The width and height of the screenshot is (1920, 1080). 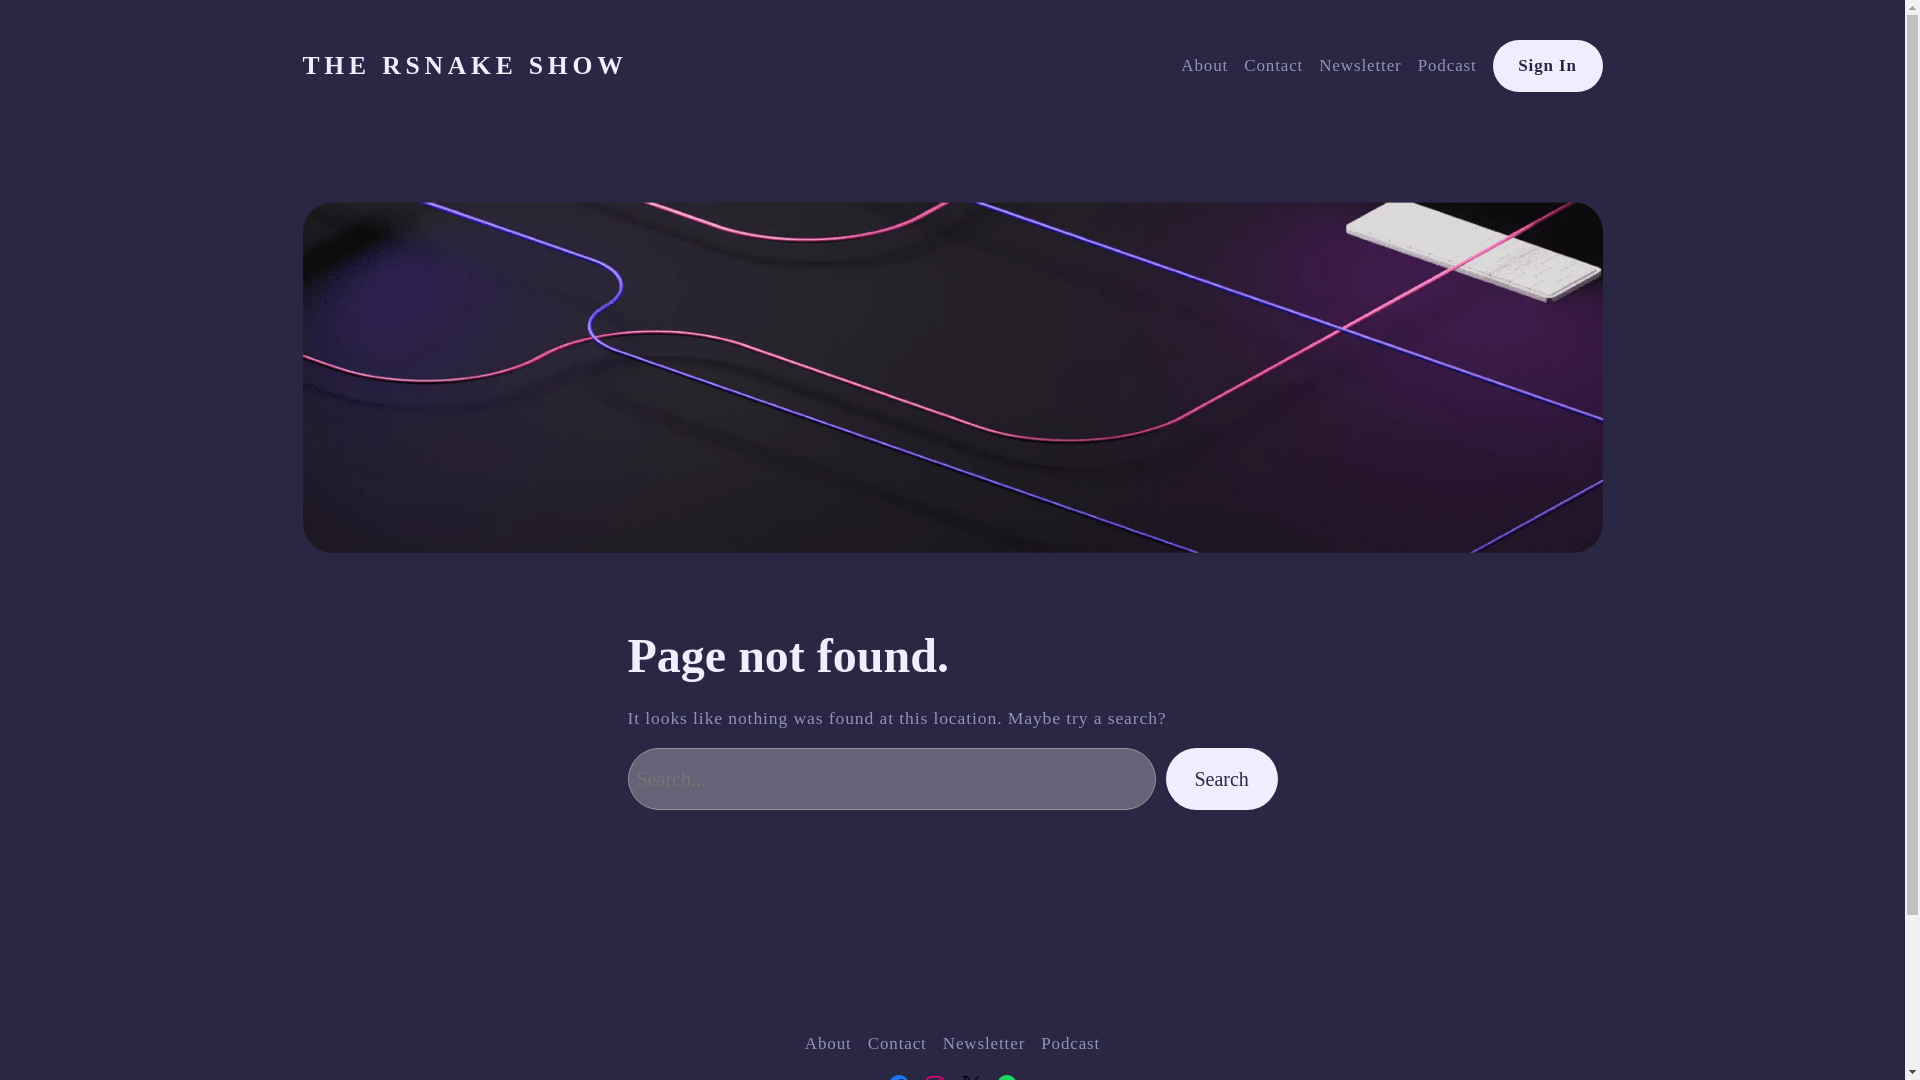 I want to click on Podcast, so click(x=1070, y=1044).